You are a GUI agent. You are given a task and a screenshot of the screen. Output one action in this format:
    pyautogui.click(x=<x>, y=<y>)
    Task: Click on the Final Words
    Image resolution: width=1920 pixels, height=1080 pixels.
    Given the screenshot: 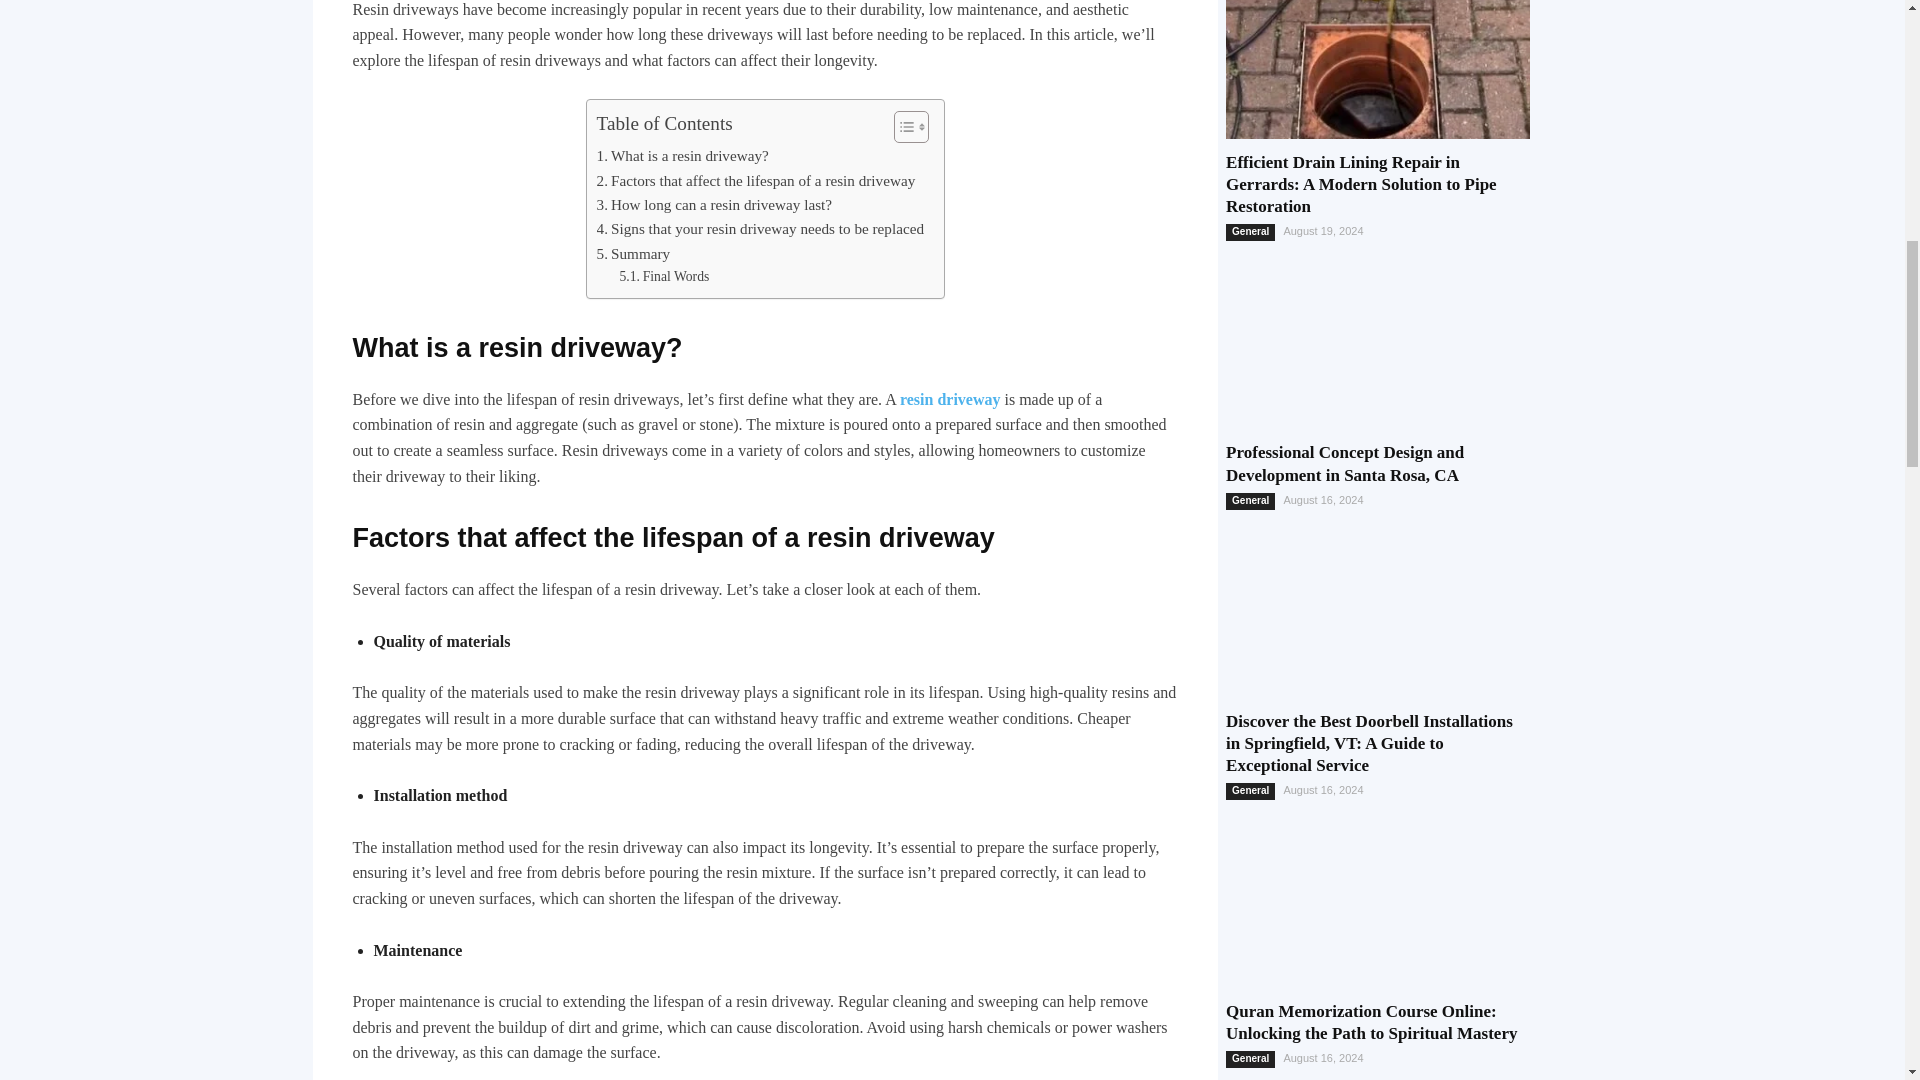 What is the action you would take?
    pyautogui.click(x=663, y=276)
    